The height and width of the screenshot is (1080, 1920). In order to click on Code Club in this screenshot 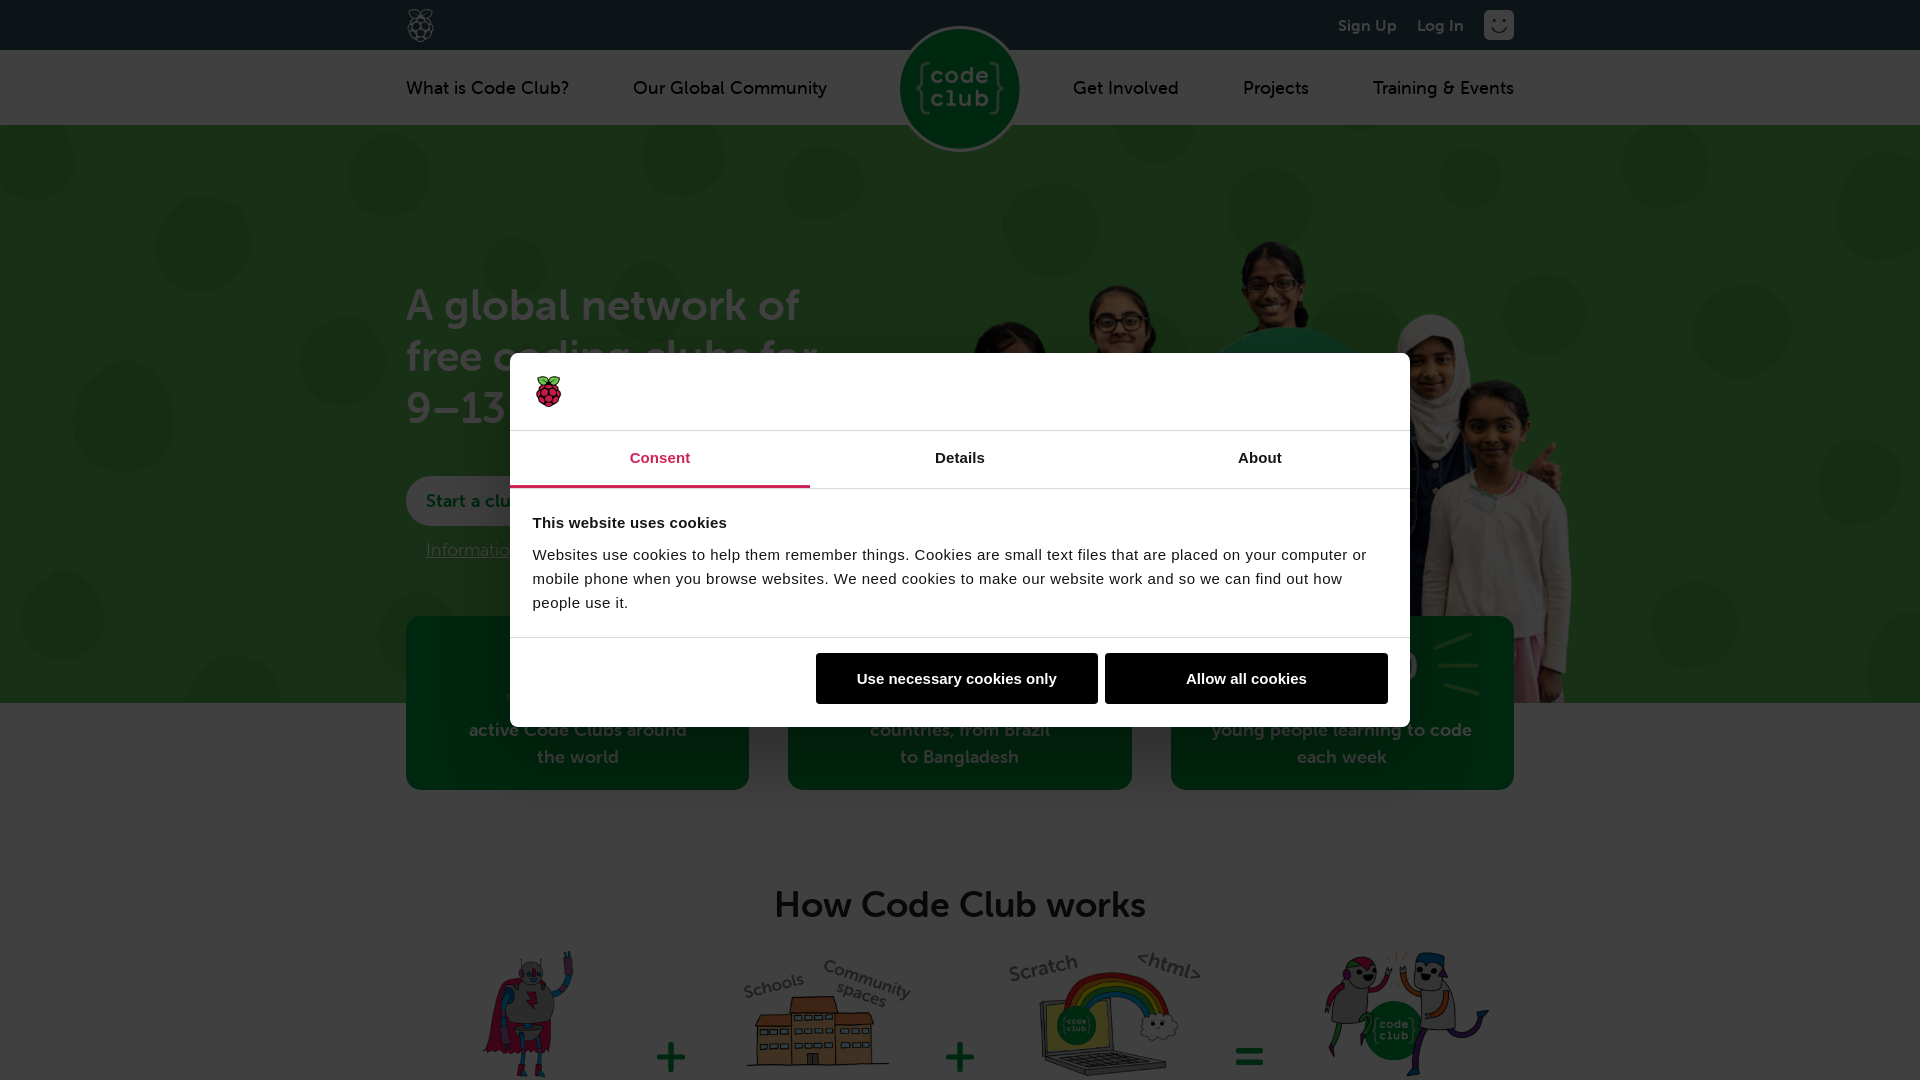, I will do `click(960, 89)`.